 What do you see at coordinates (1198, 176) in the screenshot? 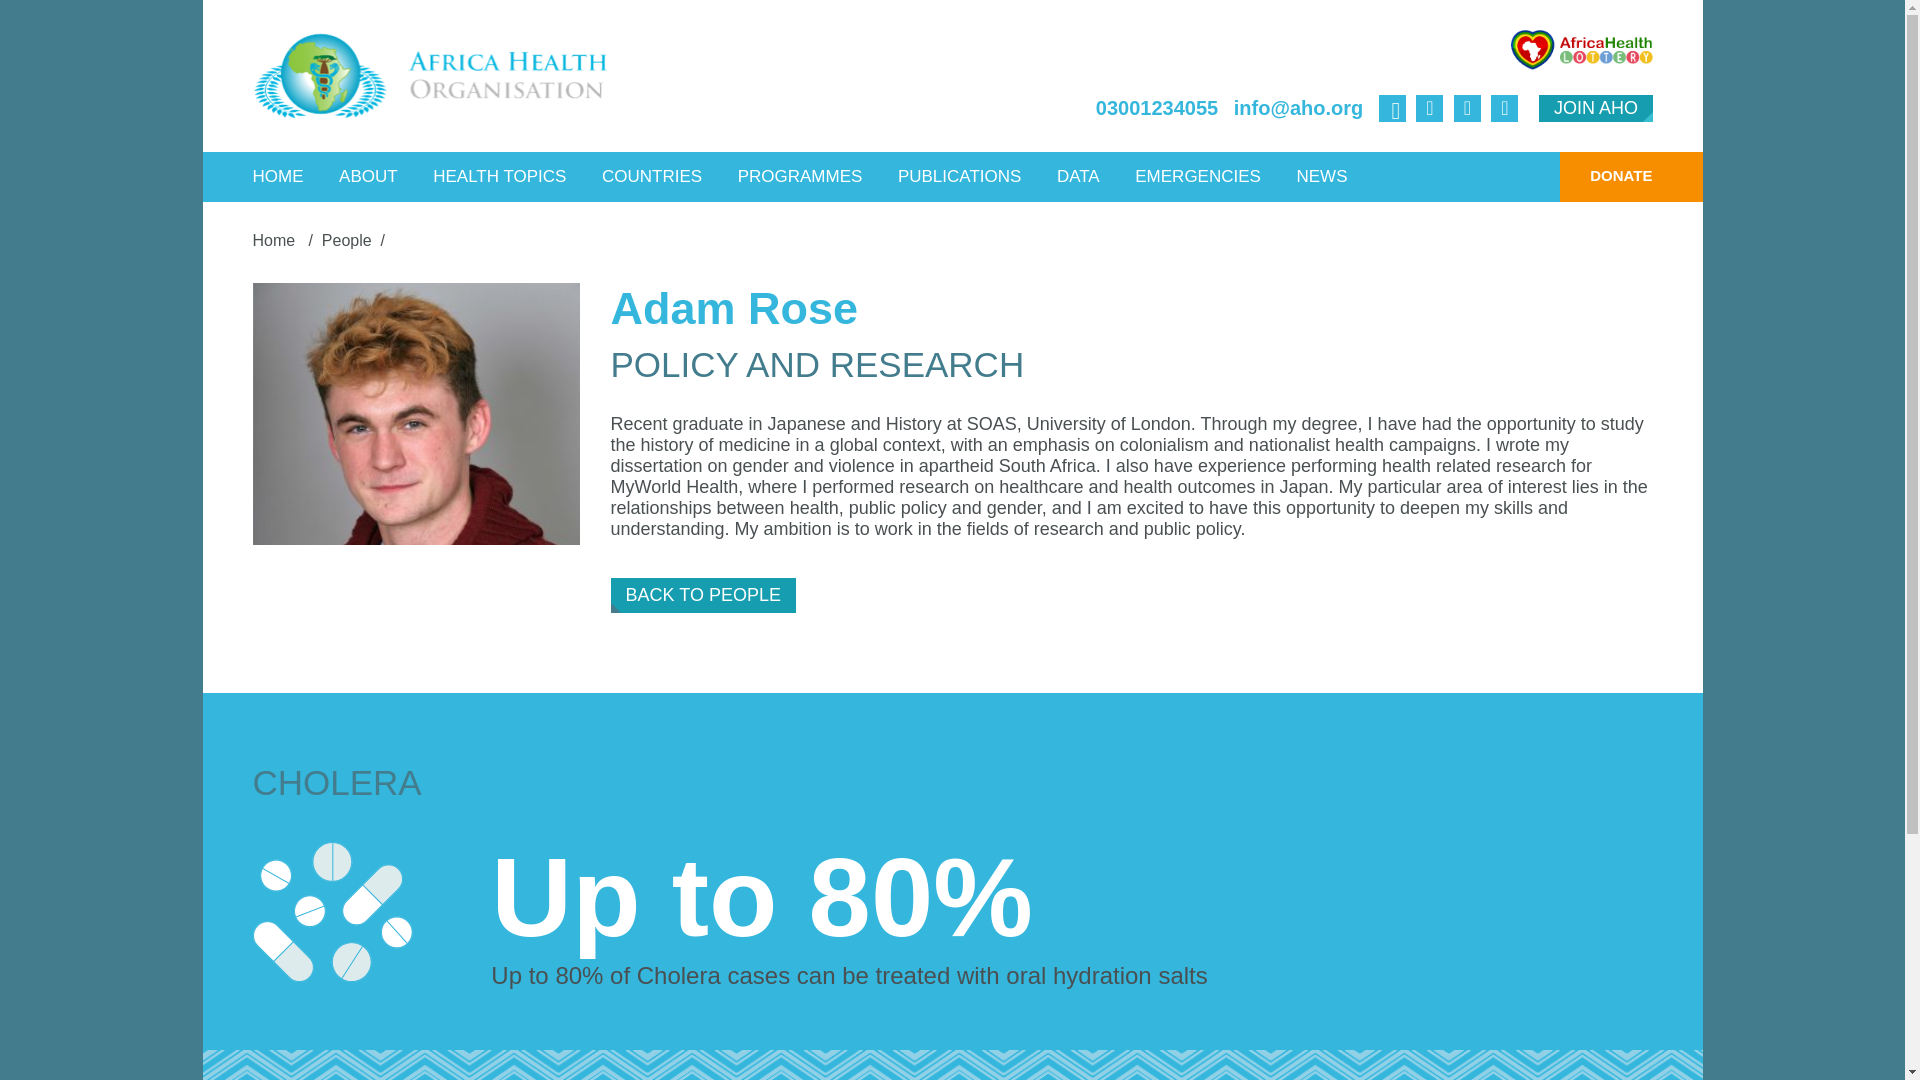
I see `EMERGENCIES` at bounding box center [1198, 176].